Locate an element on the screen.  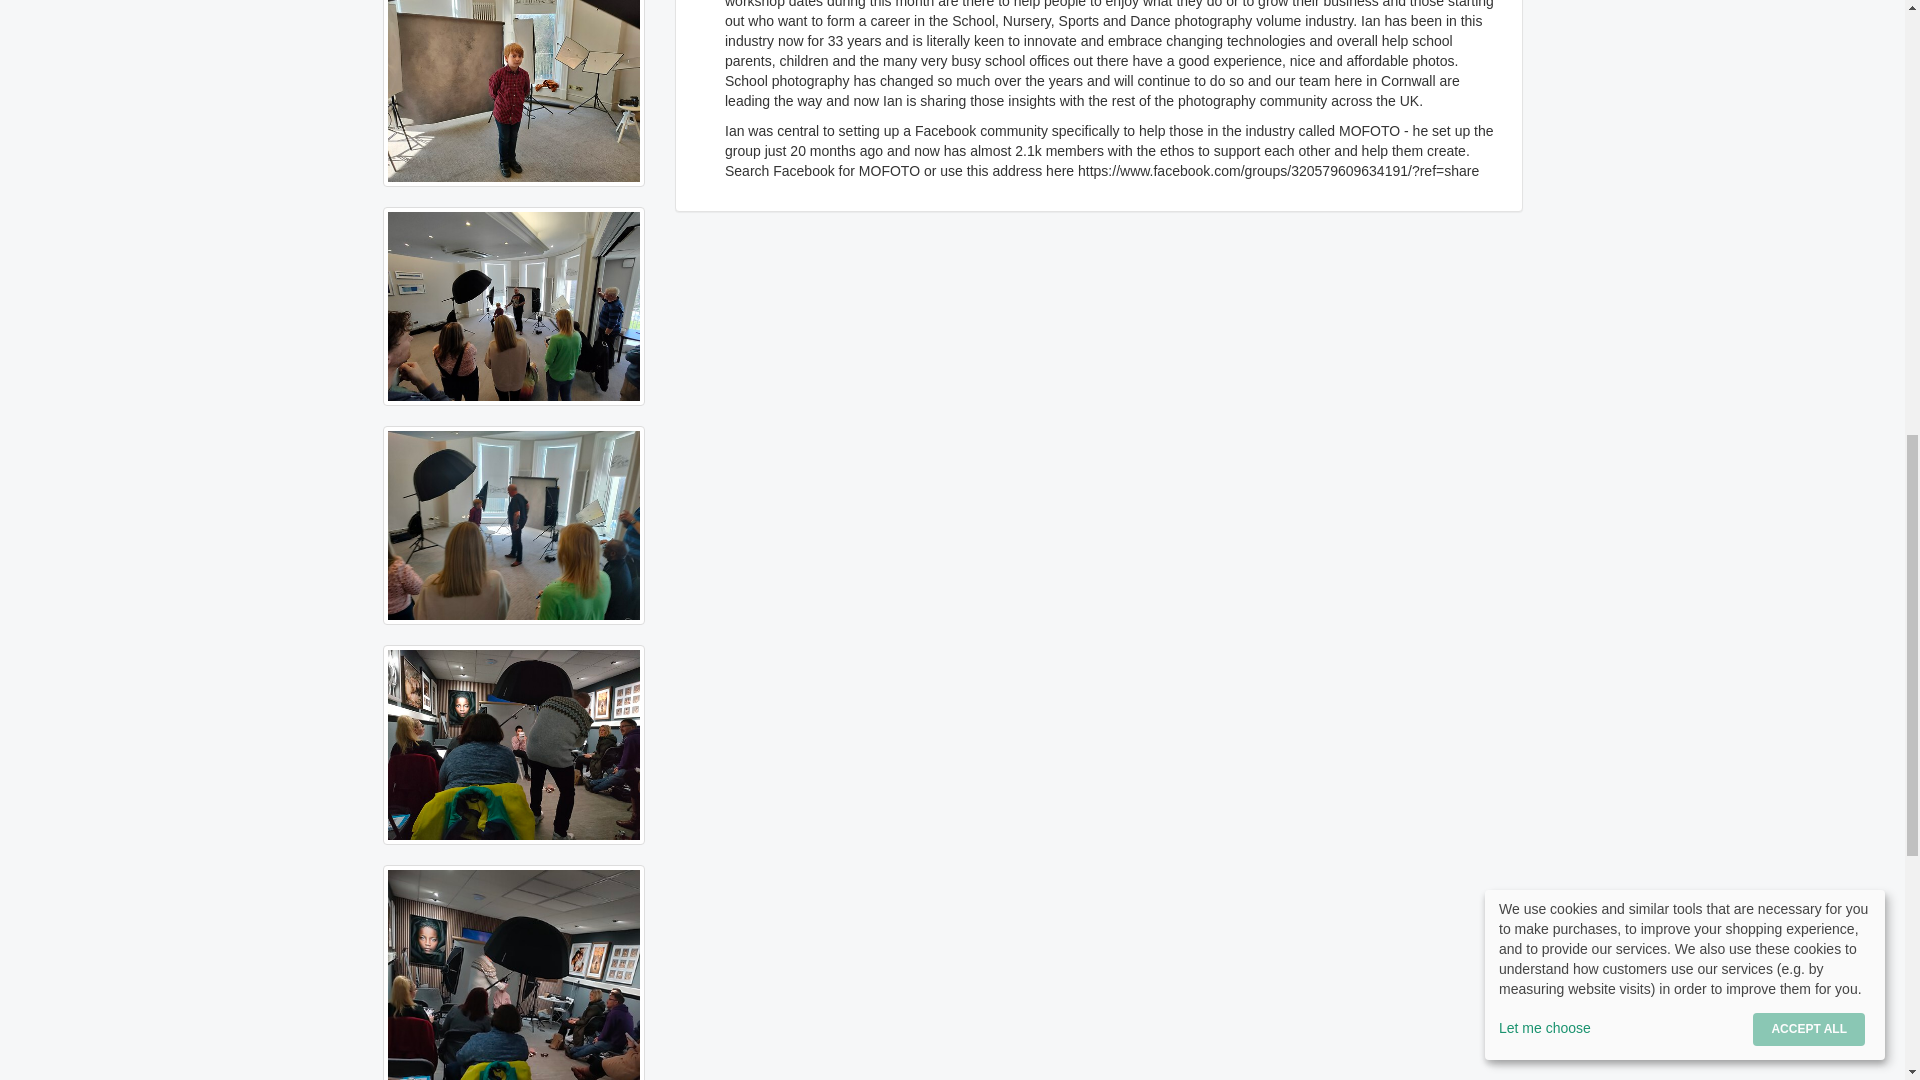
IMG20230220121400 is located at coordinates (514, 92).